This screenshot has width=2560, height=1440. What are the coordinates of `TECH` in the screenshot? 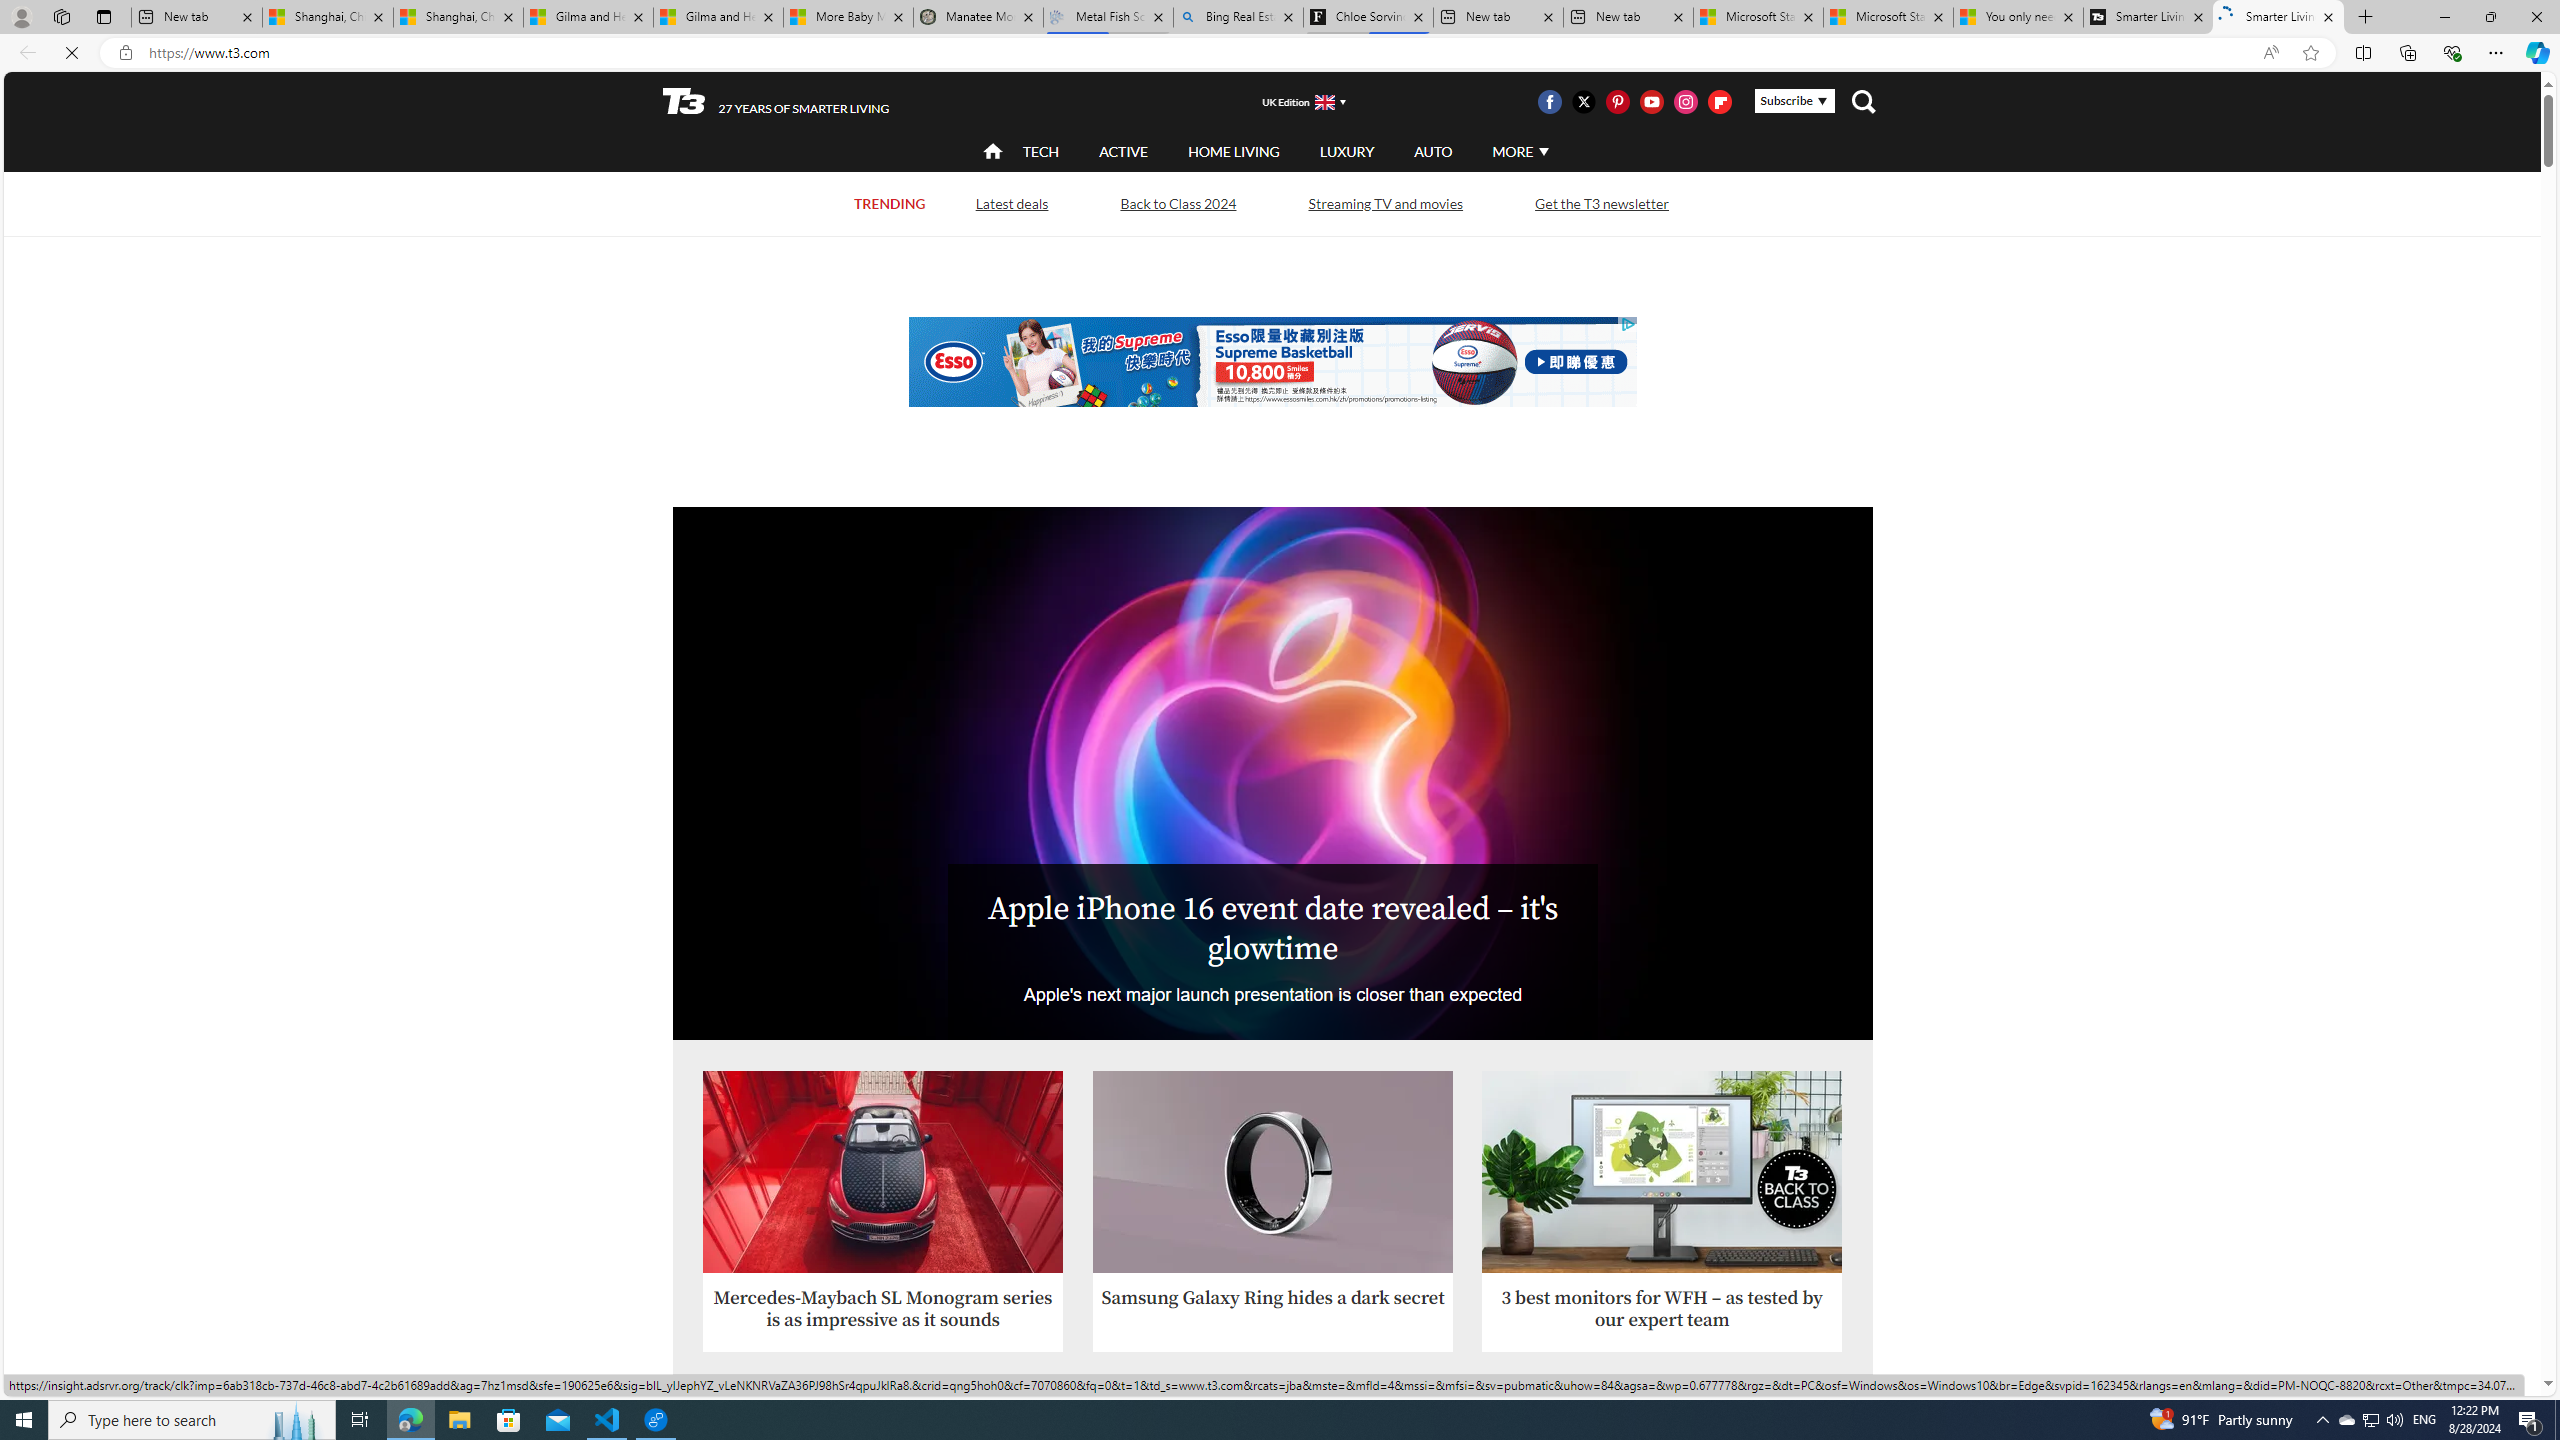 It's located at (1040, 152).